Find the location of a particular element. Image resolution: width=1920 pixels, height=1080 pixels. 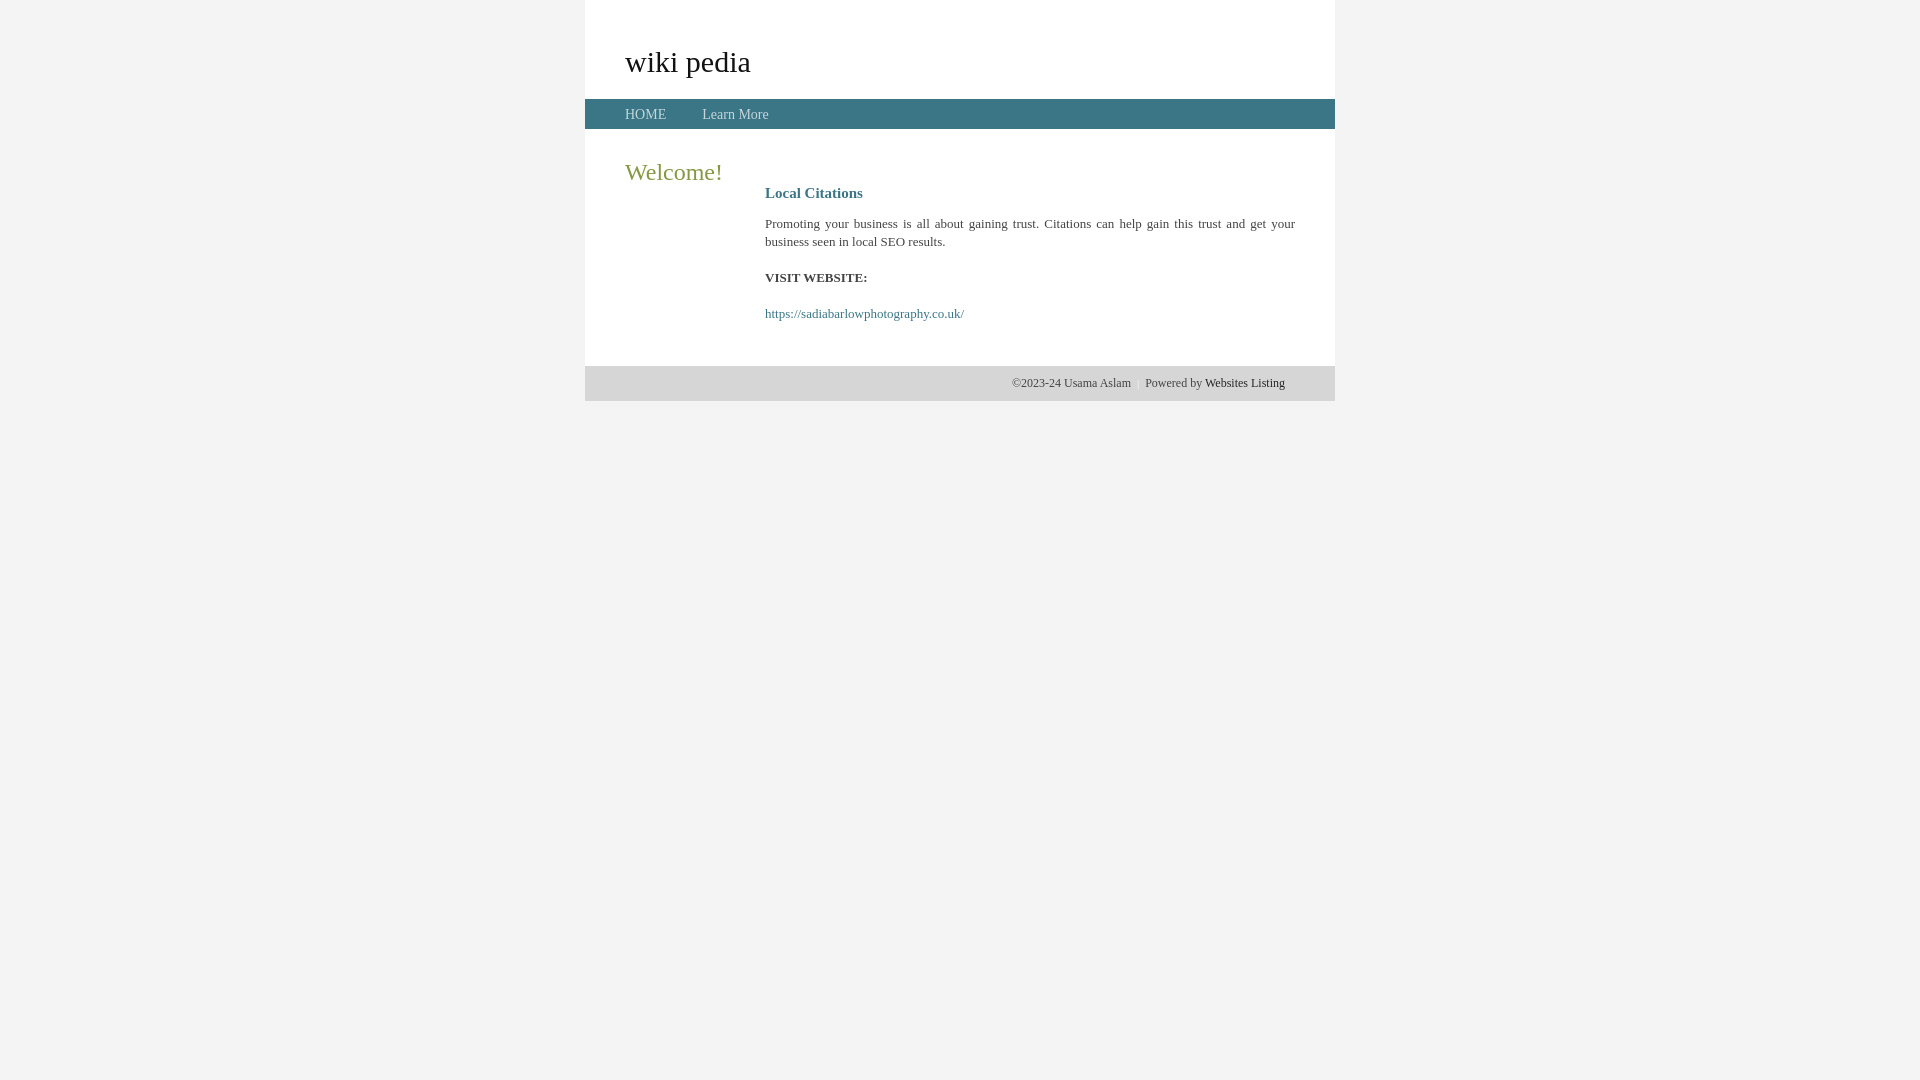

HOME is located at coordinates (646, 114).